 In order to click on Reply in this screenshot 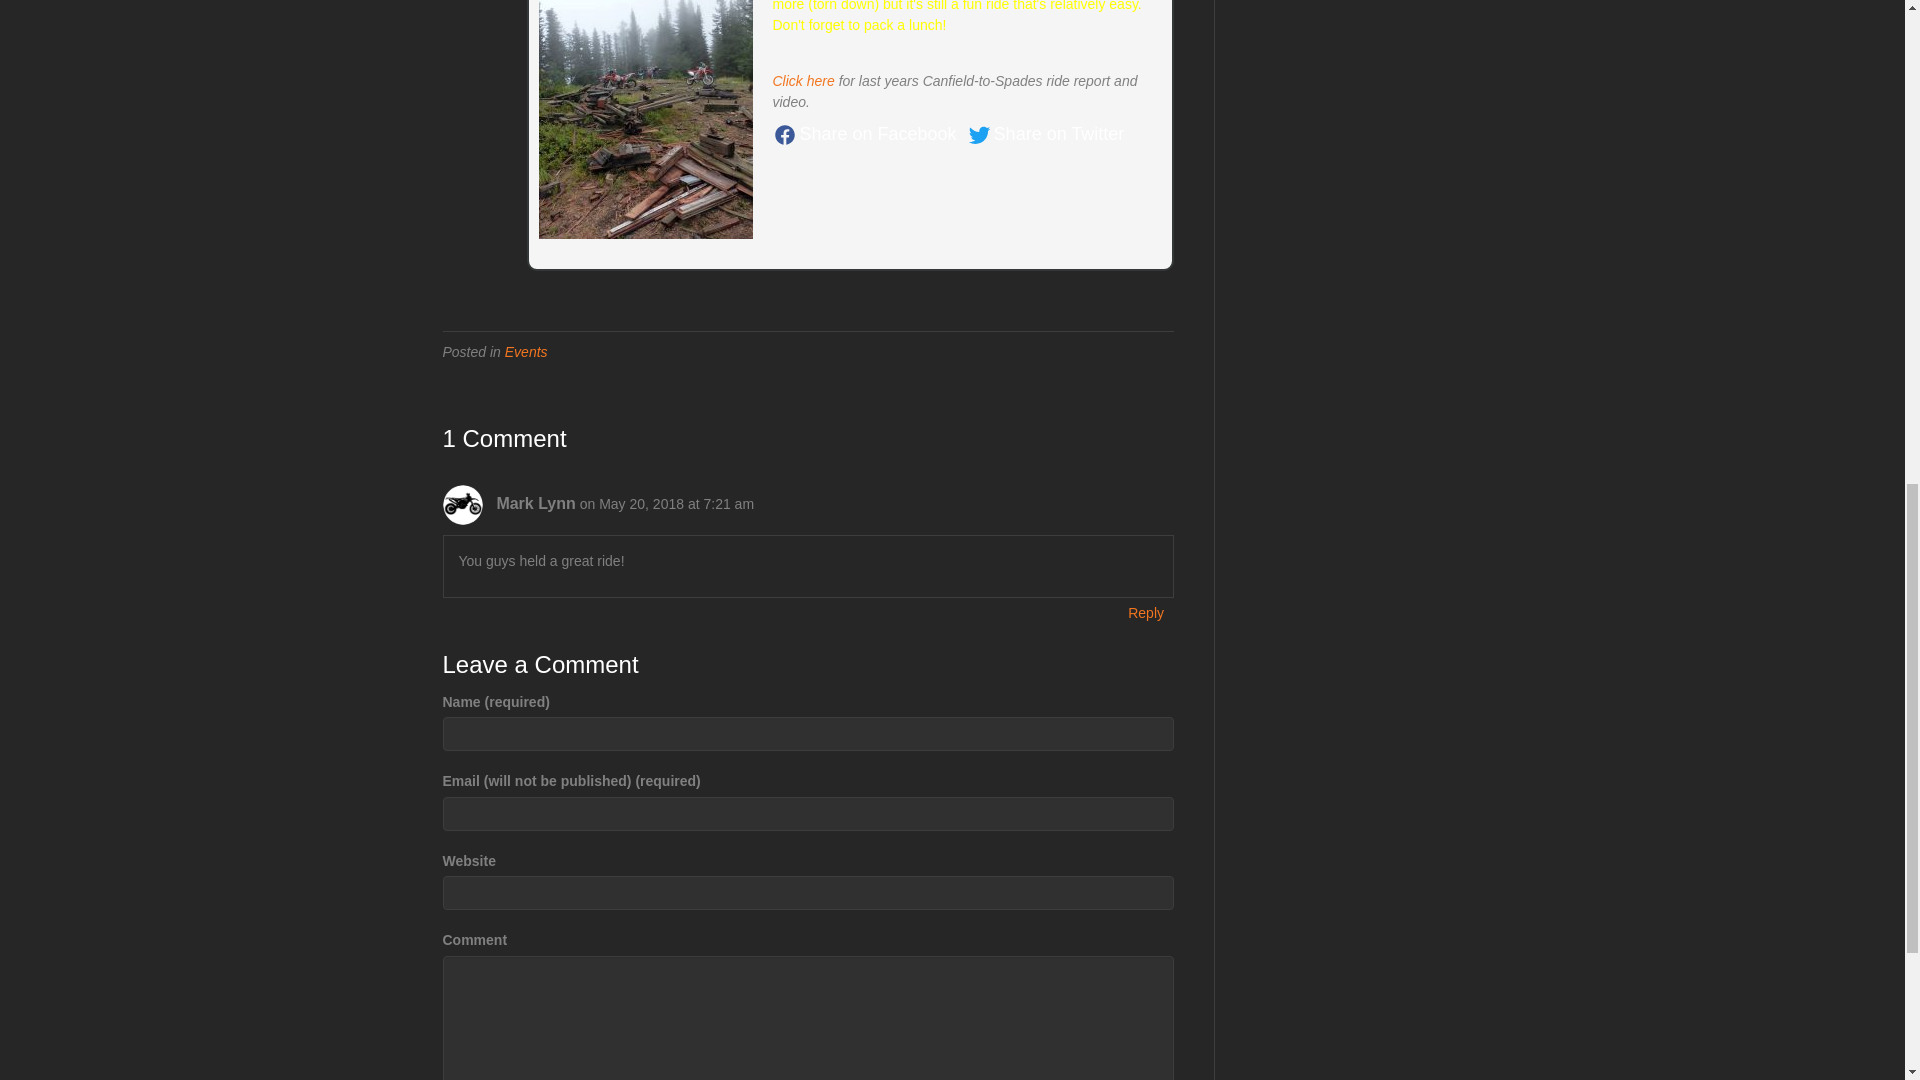, I will do `click(1146, 613)`.